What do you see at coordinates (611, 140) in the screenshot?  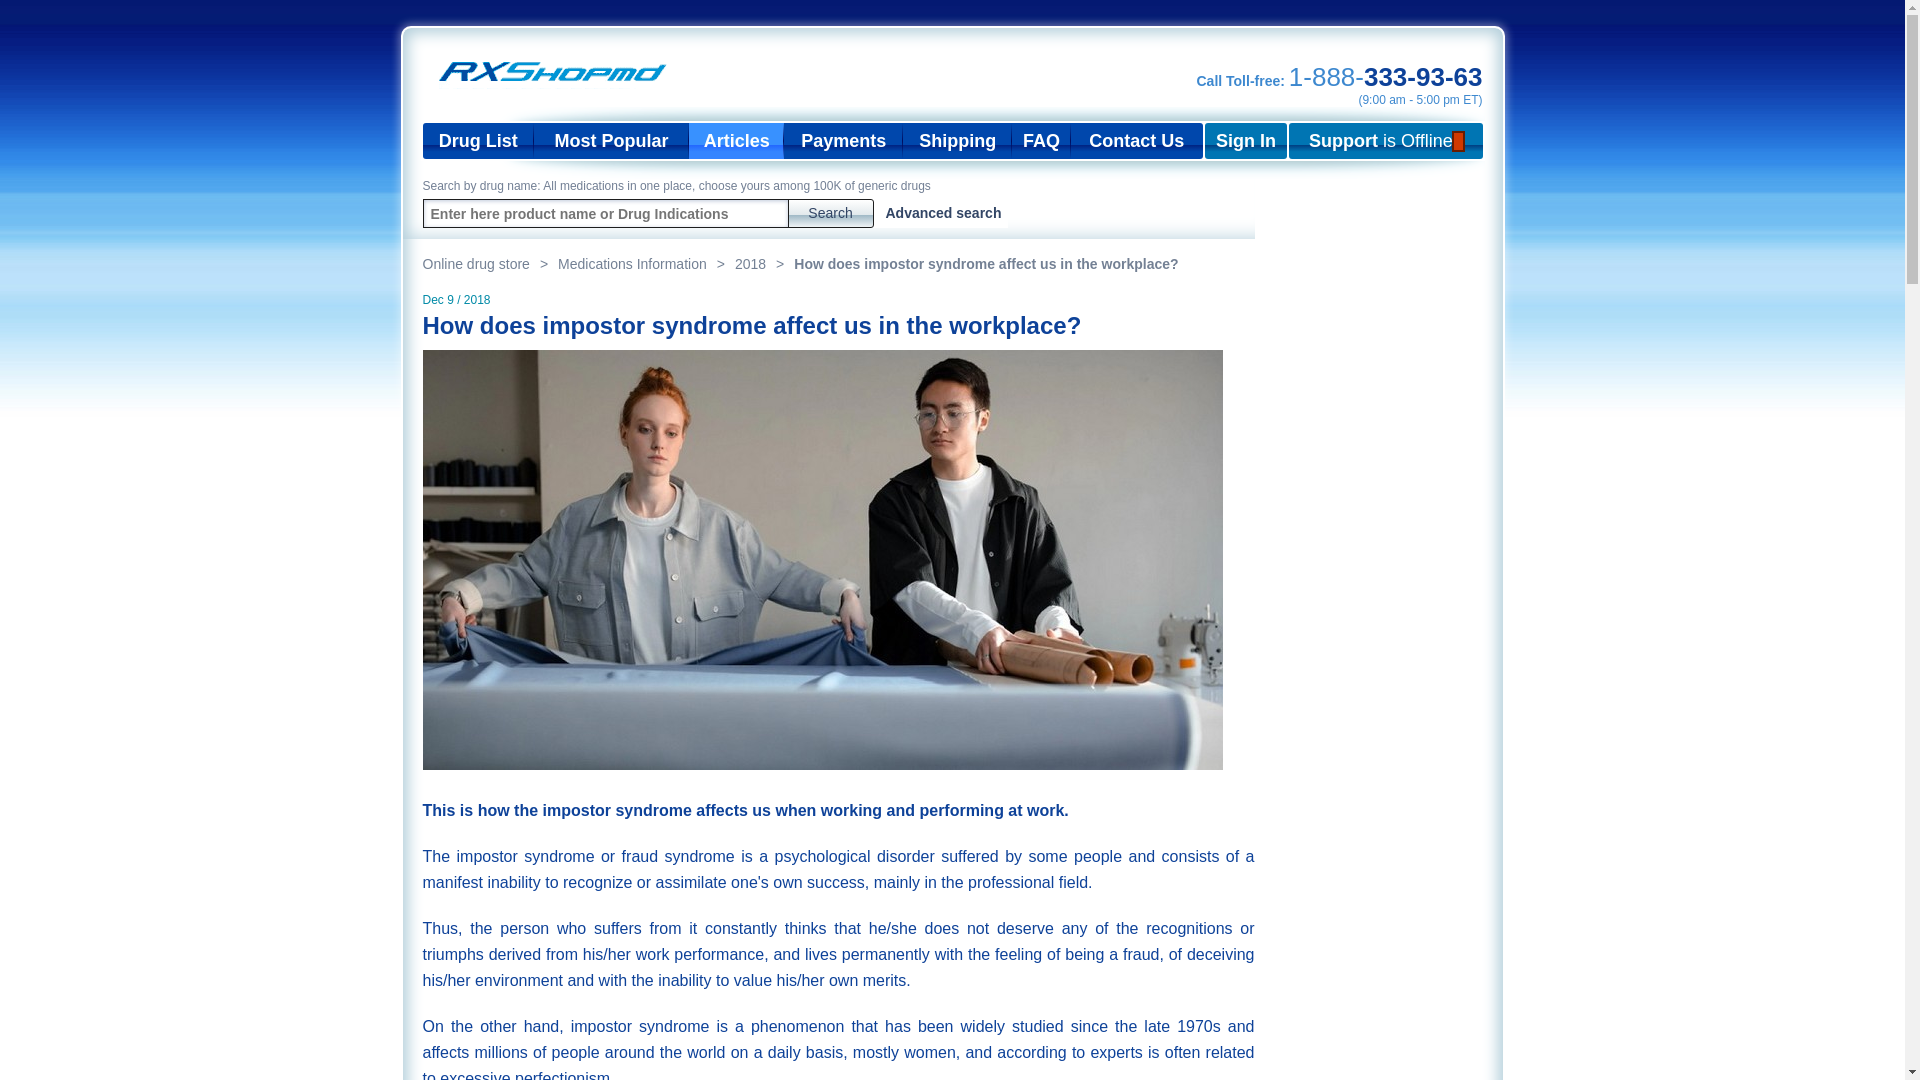 I see `Most Popular` at bounding box center [611, 140].